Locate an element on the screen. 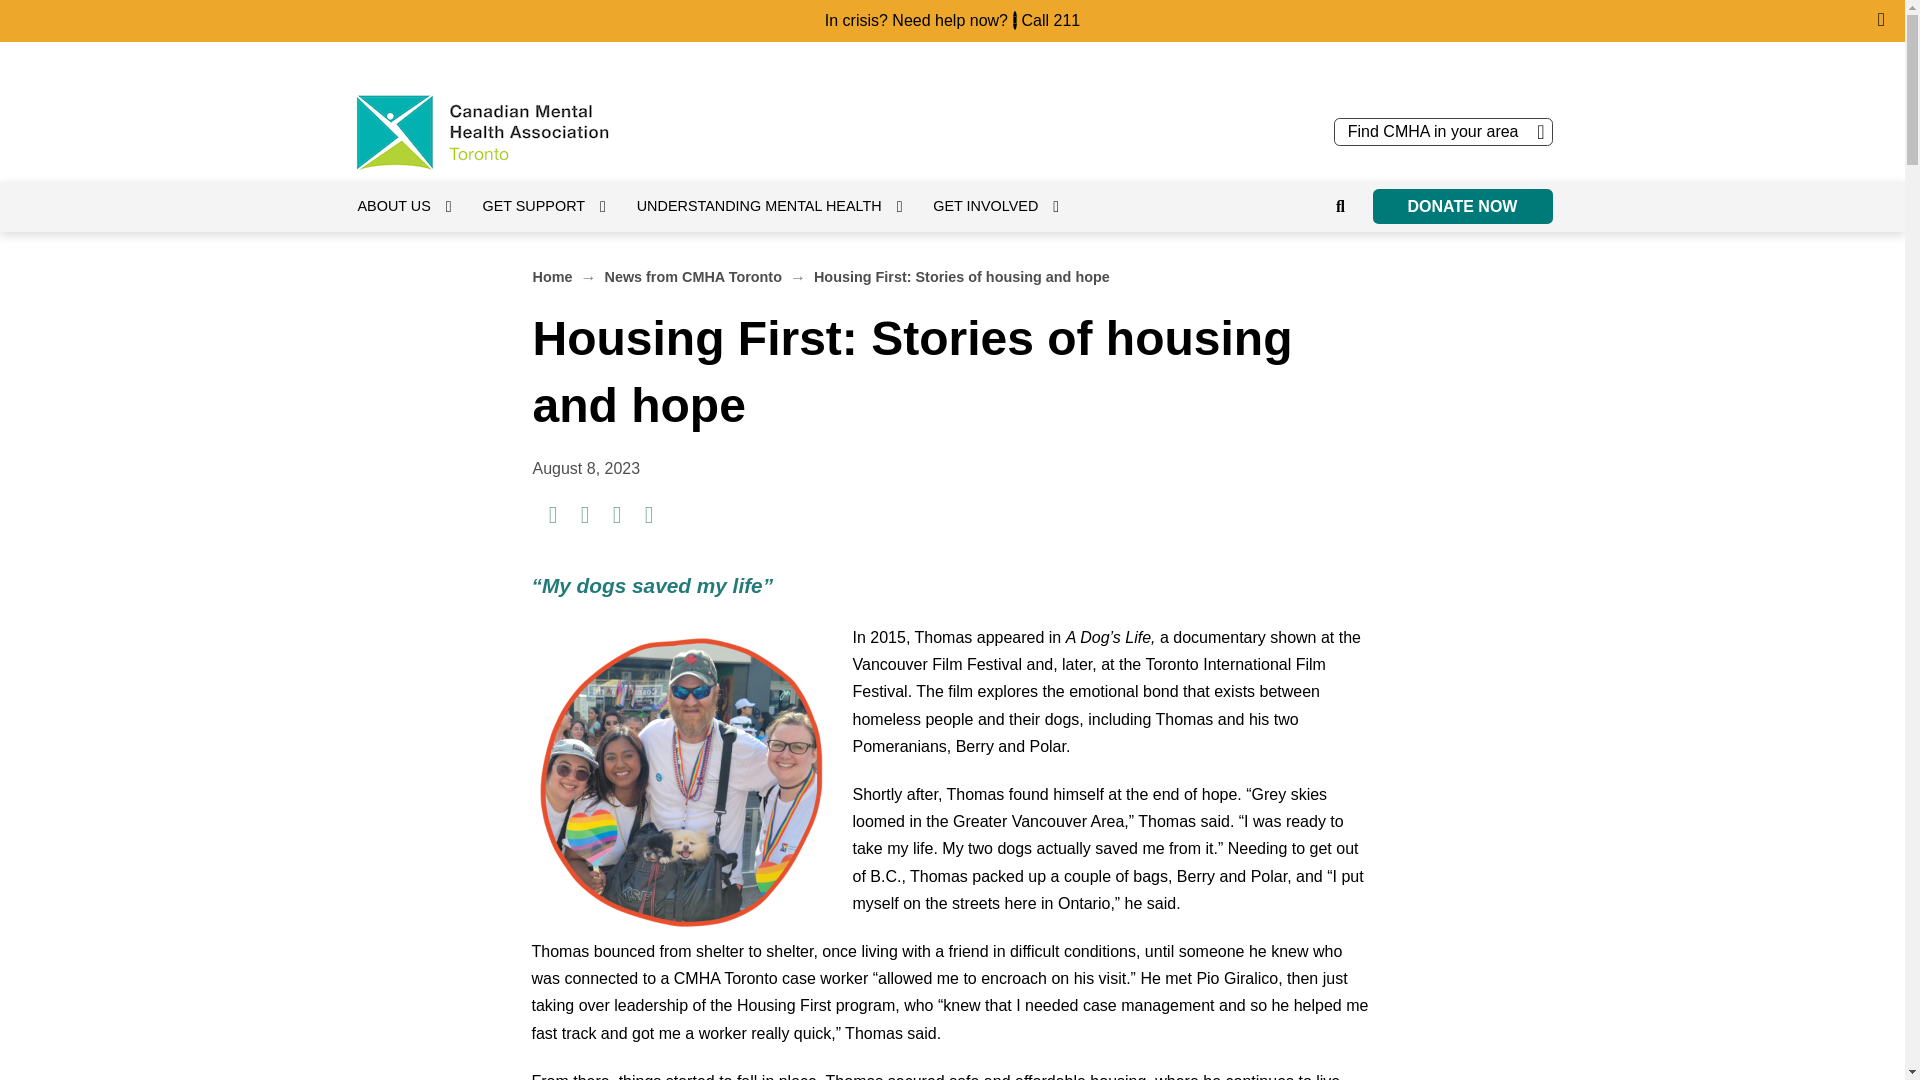  GET INVOLVED is located at coordinates (1006, 206).